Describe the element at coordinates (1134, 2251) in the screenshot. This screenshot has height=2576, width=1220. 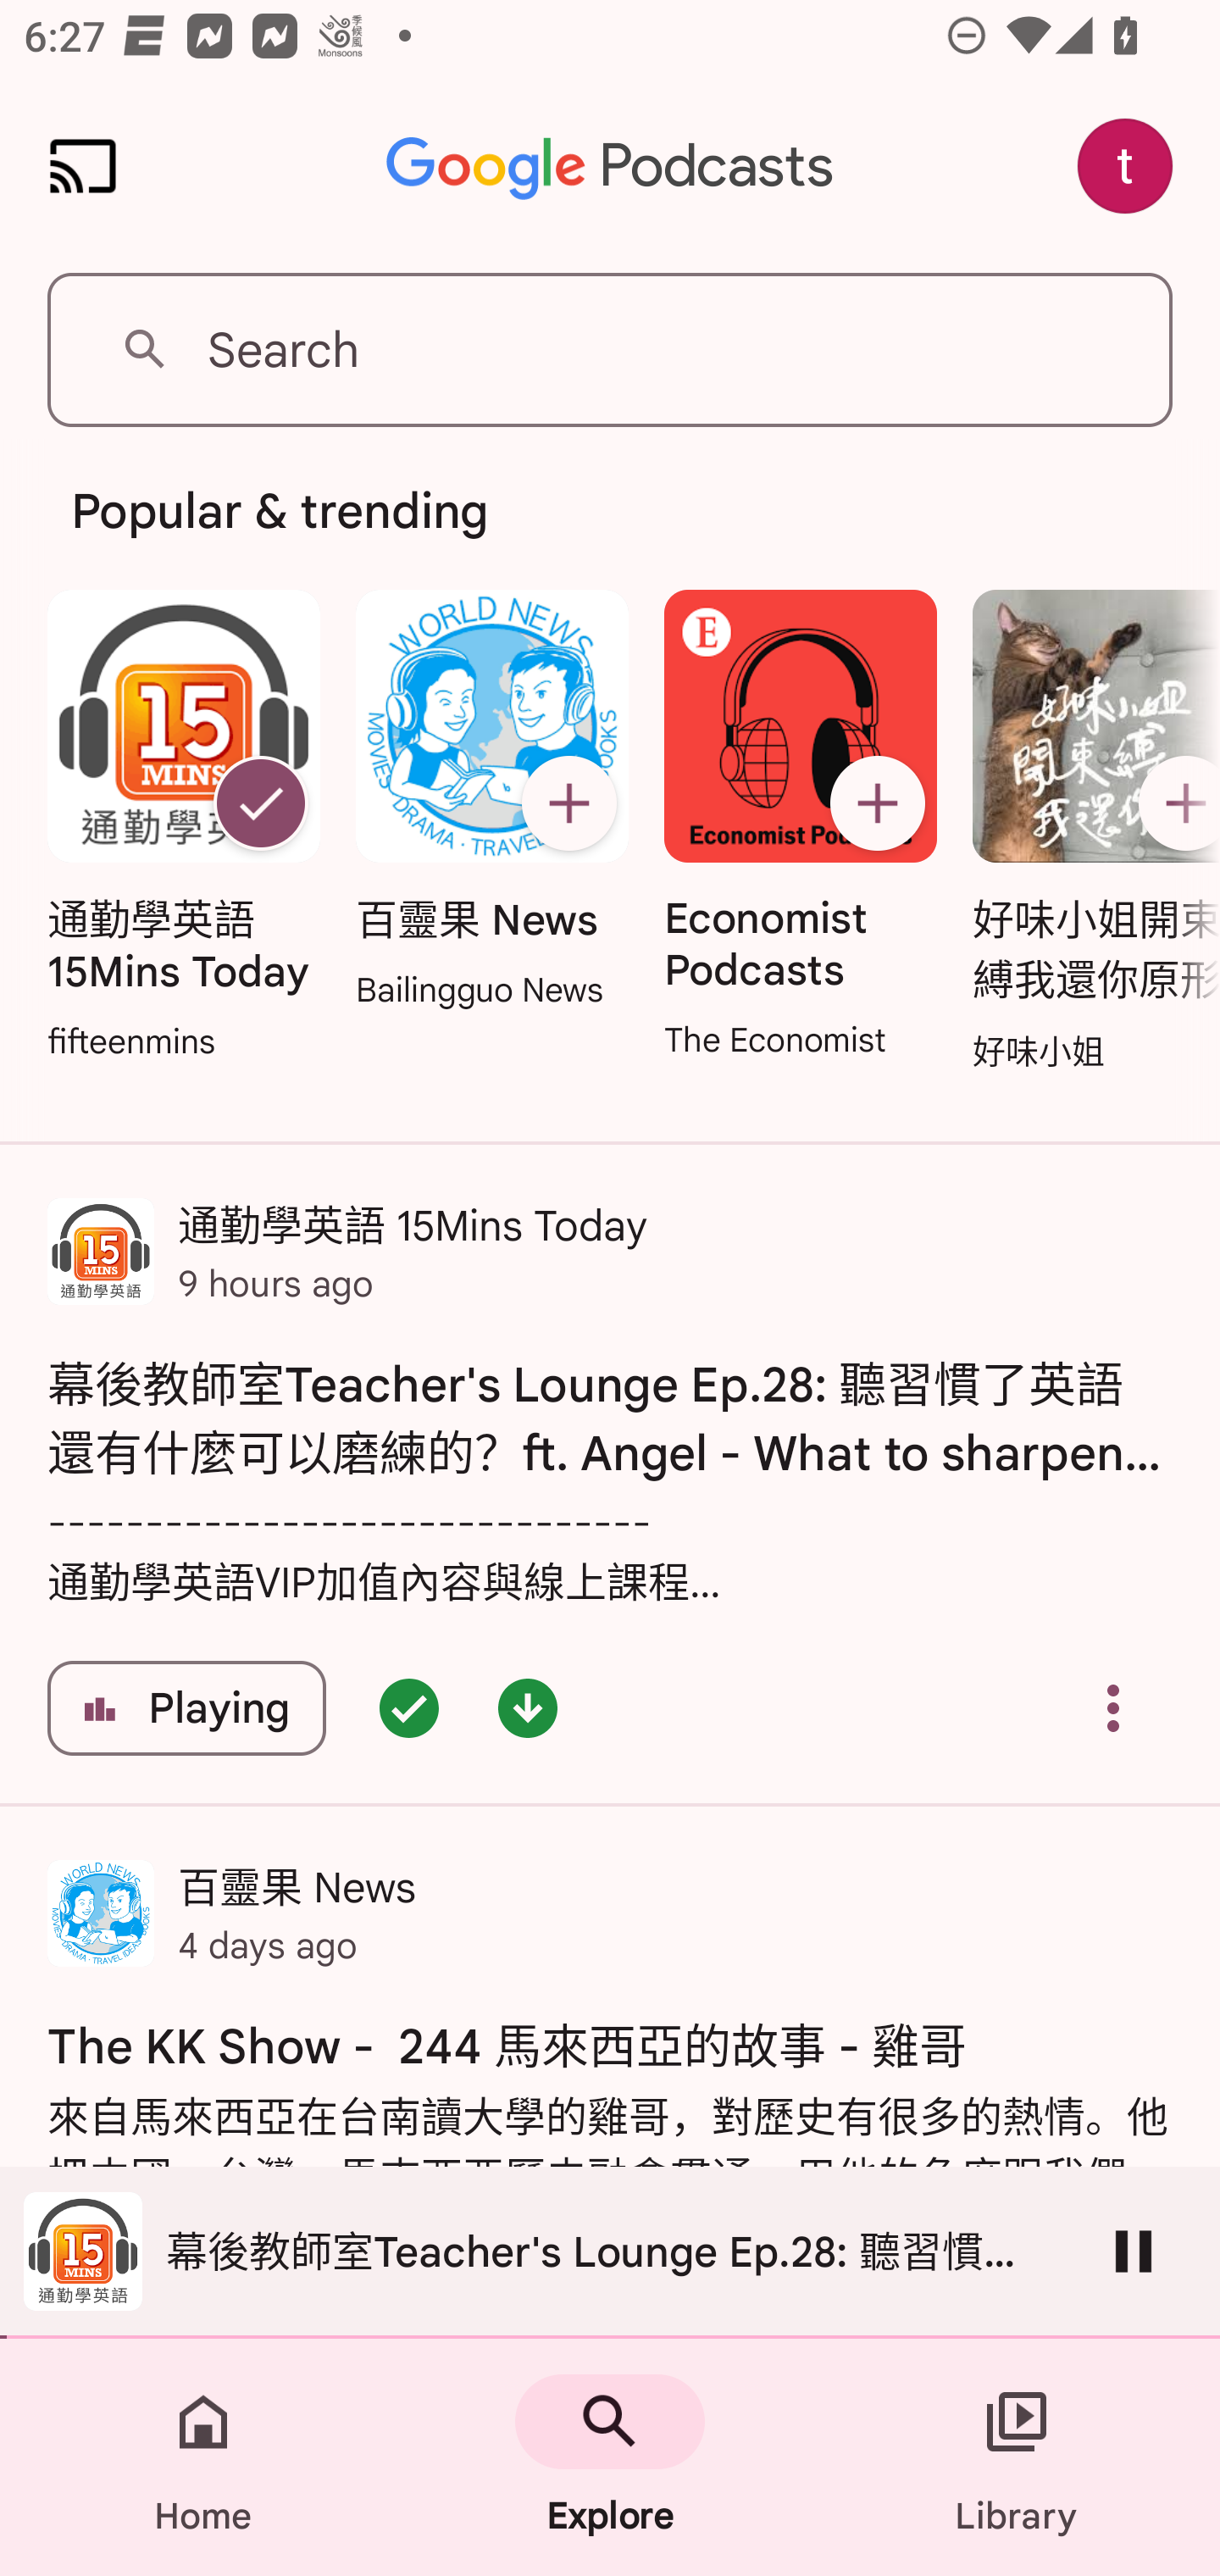
I see `Pause` at that location.